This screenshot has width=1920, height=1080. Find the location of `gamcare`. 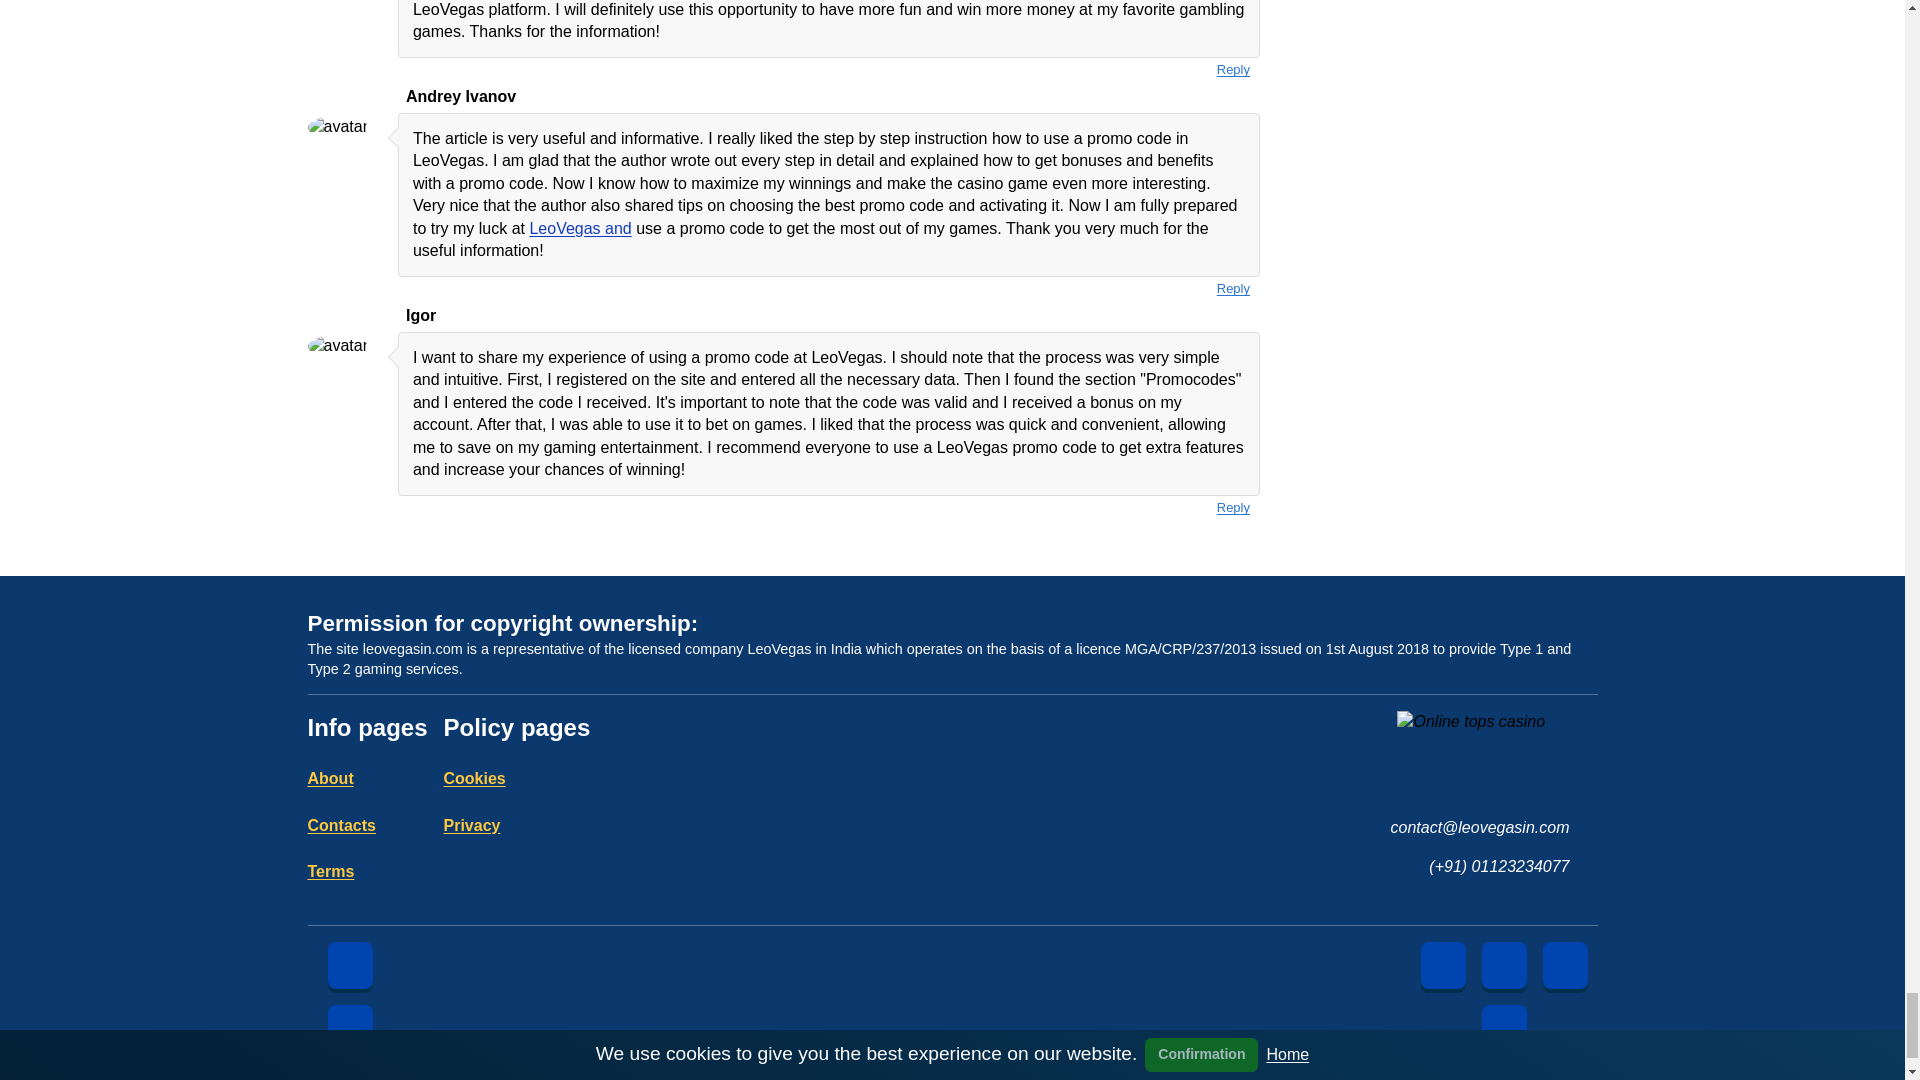

gamcare is located at coordinates (1056, 1074).